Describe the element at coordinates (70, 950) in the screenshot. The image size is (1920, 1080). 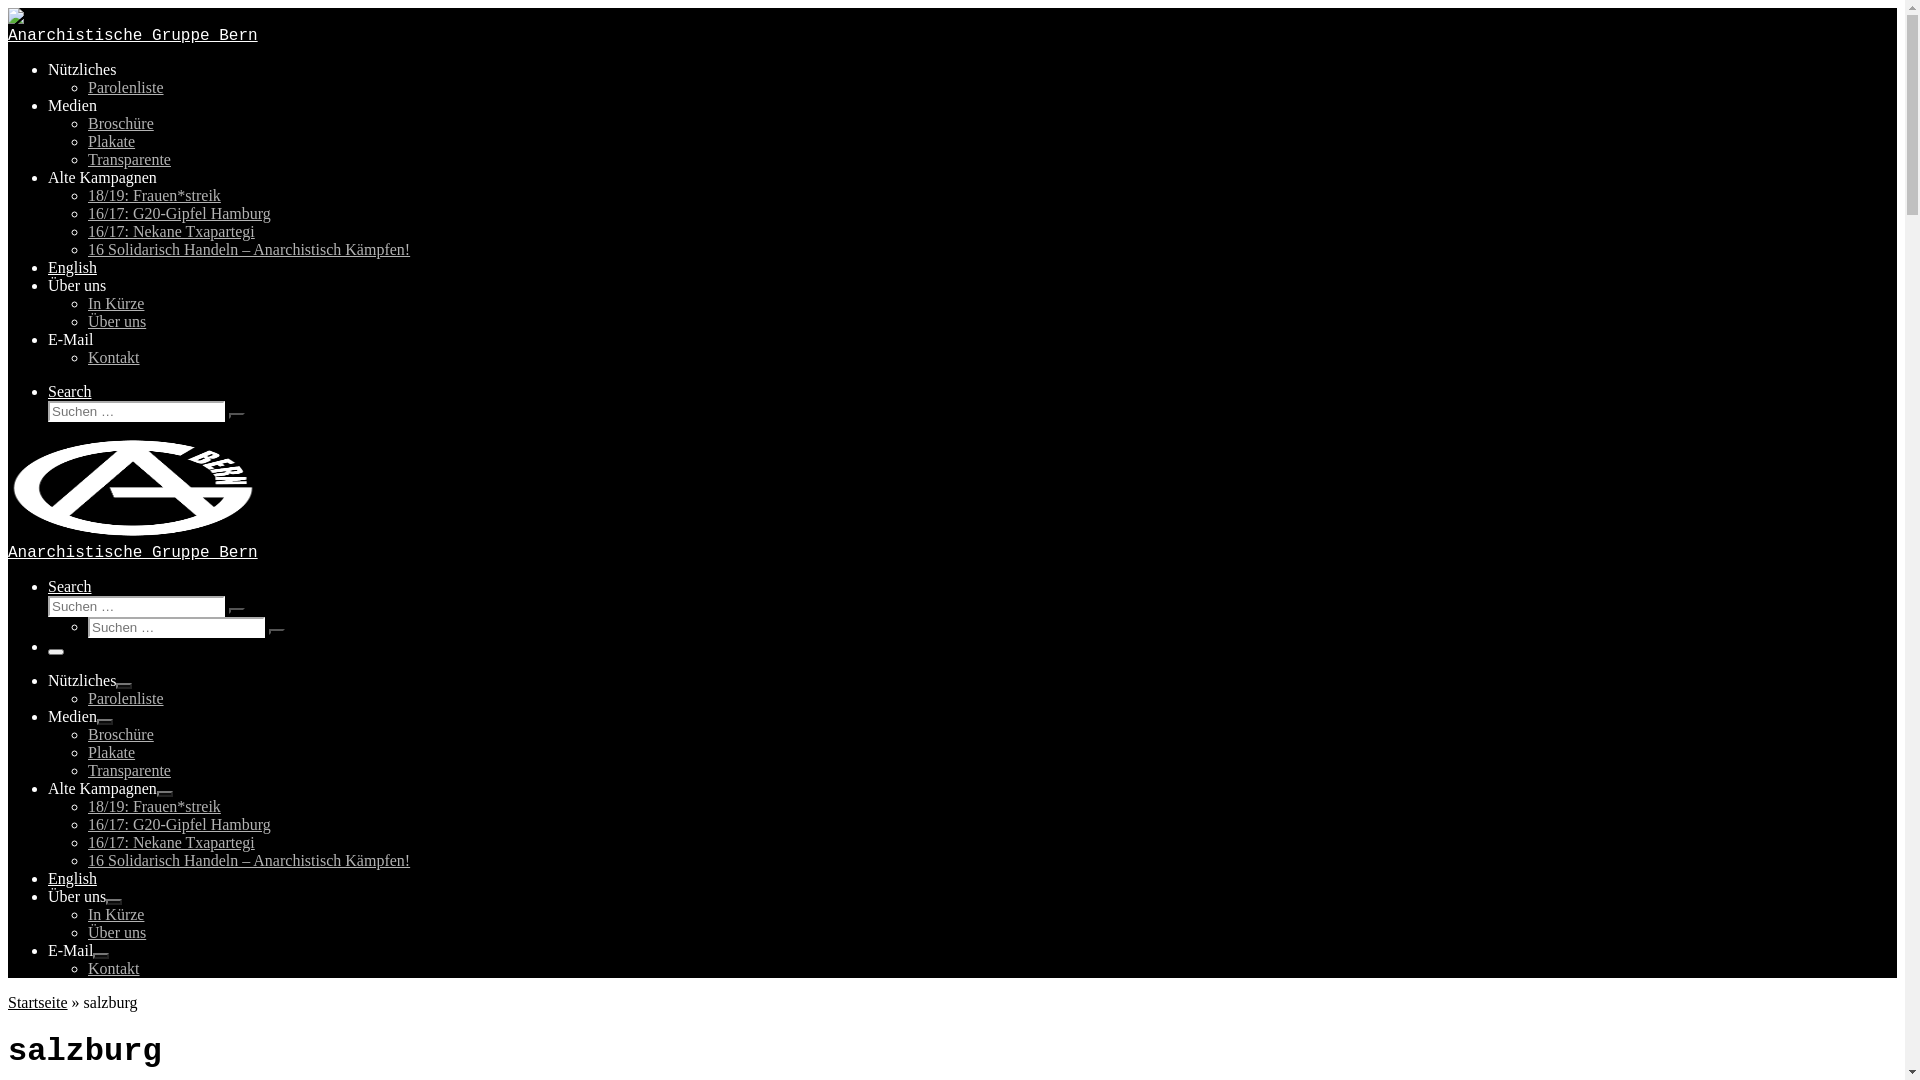
I see `E-Mail` at that location.